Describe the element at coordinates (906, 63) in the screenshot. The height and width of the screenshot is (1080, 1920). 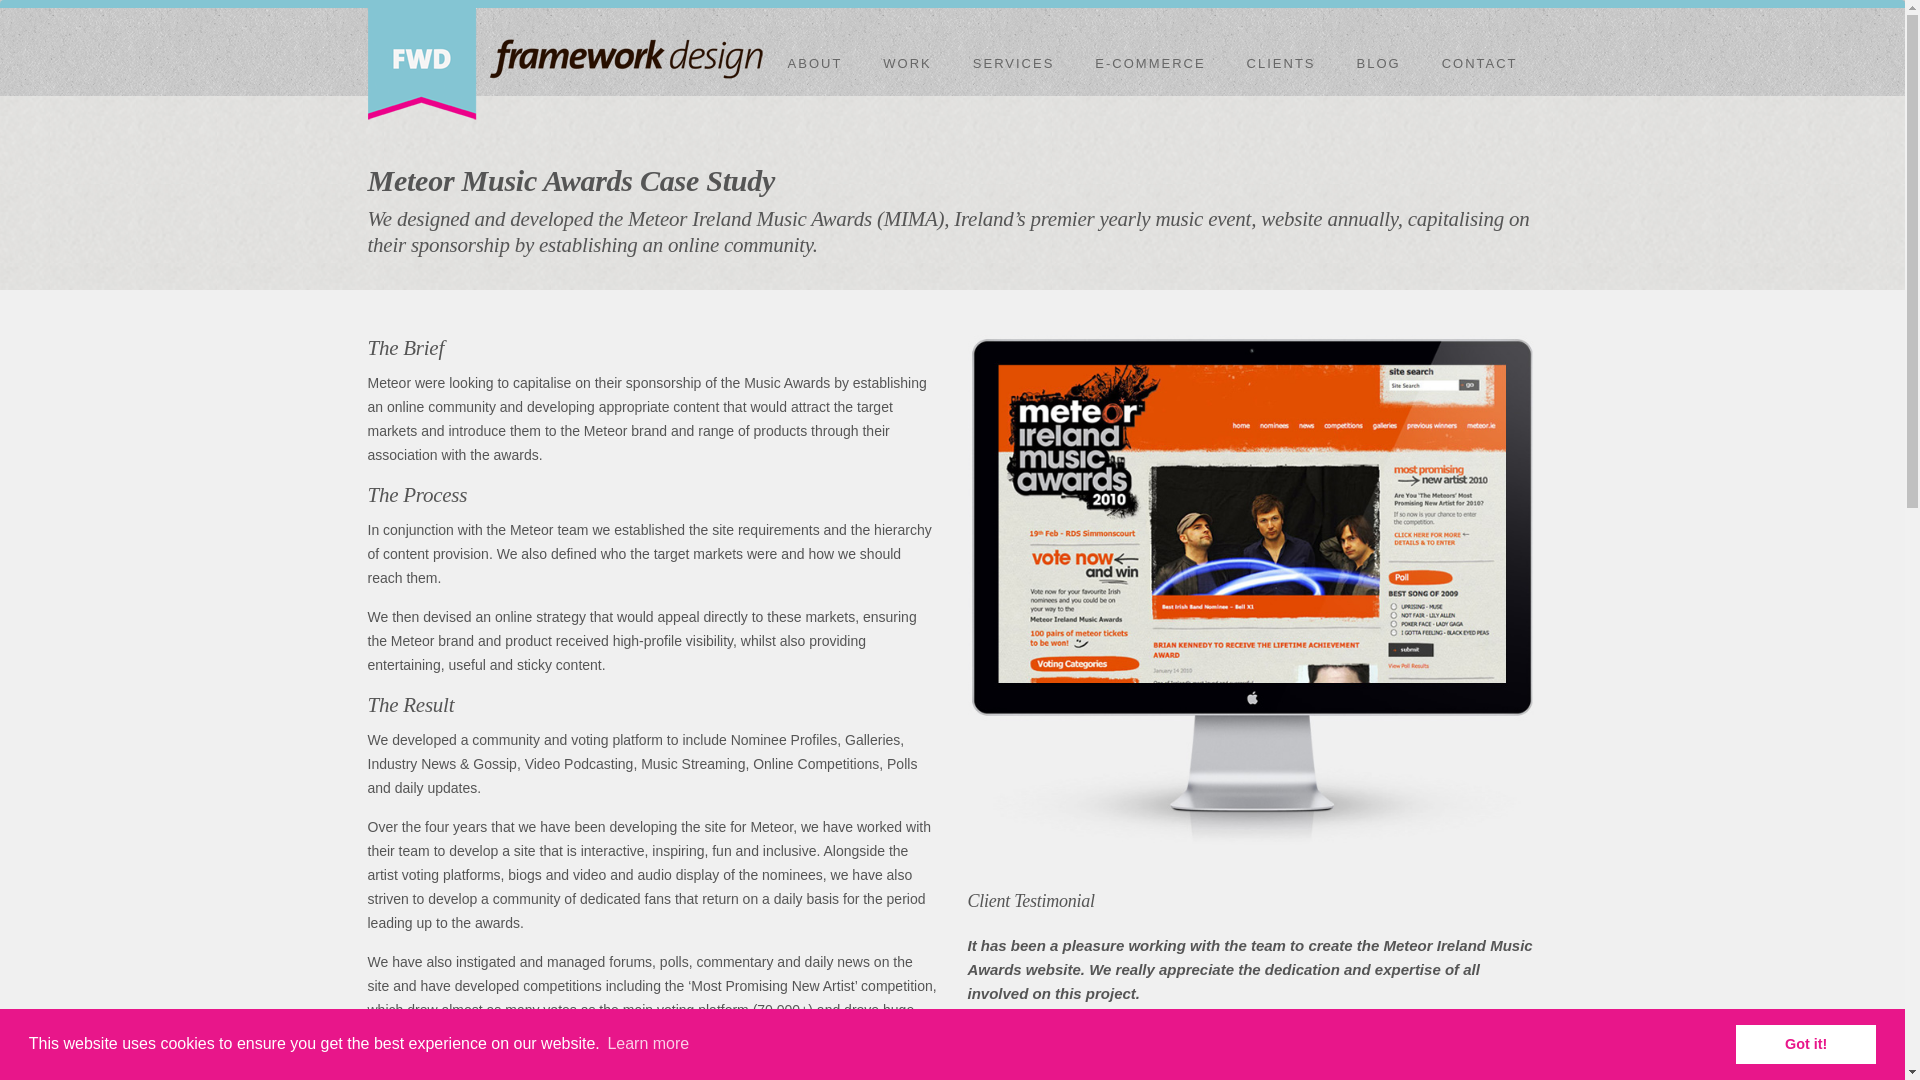
I see `WORK` at that location.